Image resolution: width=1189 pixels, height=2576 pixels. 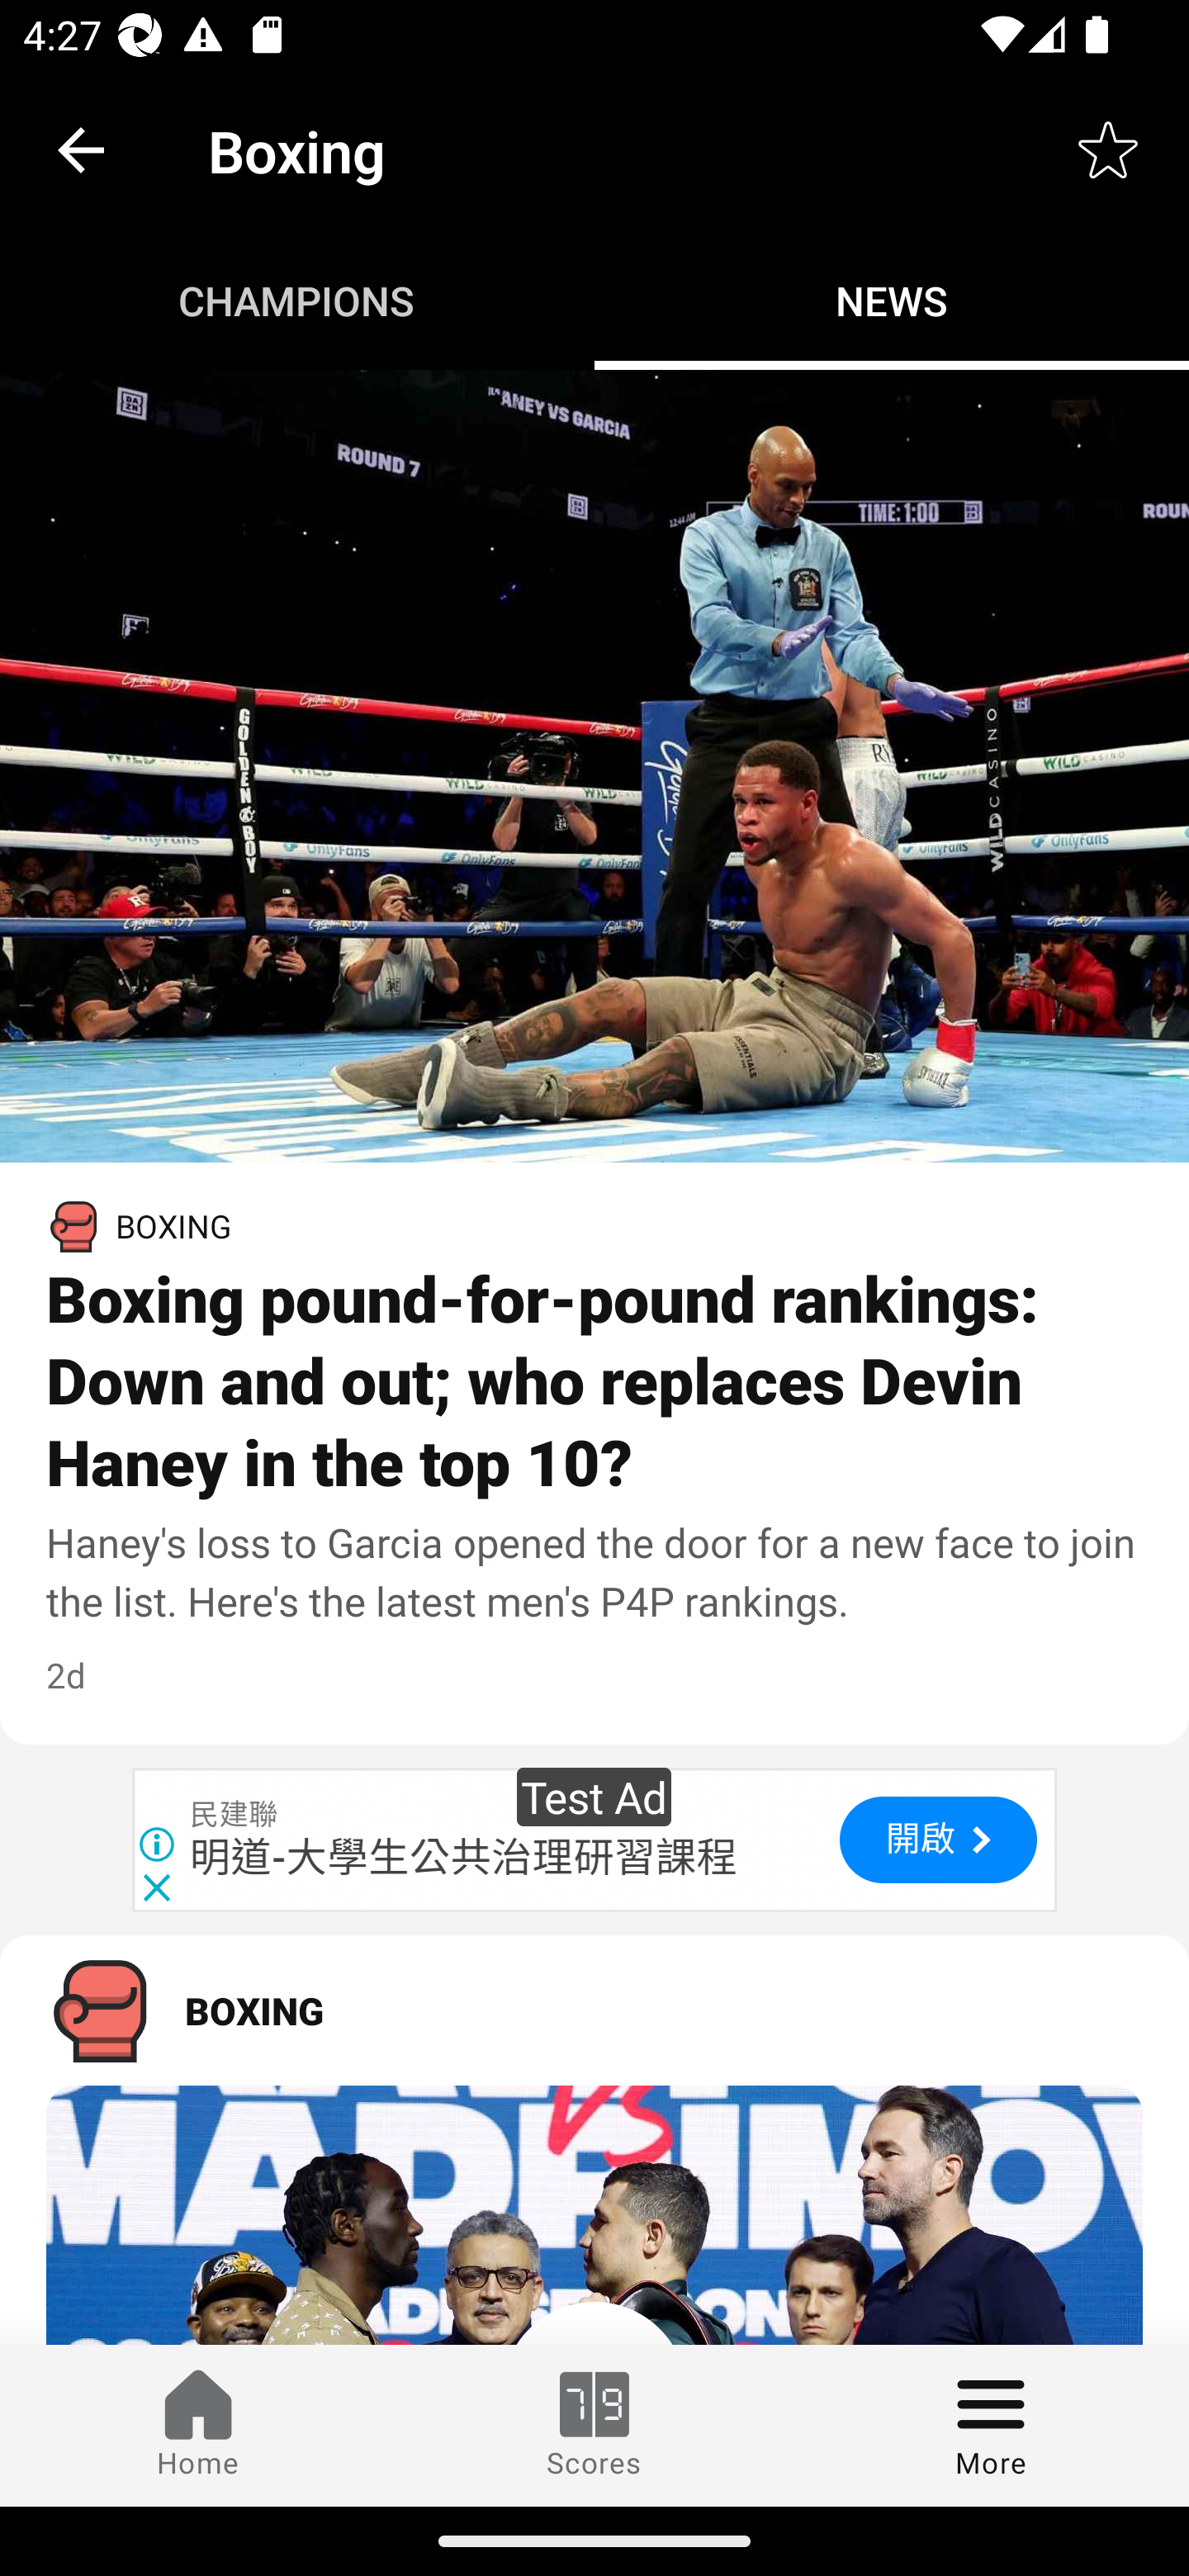 What do you see at coordinates (938, 1839) in the screenshot?
I see `開啟` at bounding box center [938, 1839].